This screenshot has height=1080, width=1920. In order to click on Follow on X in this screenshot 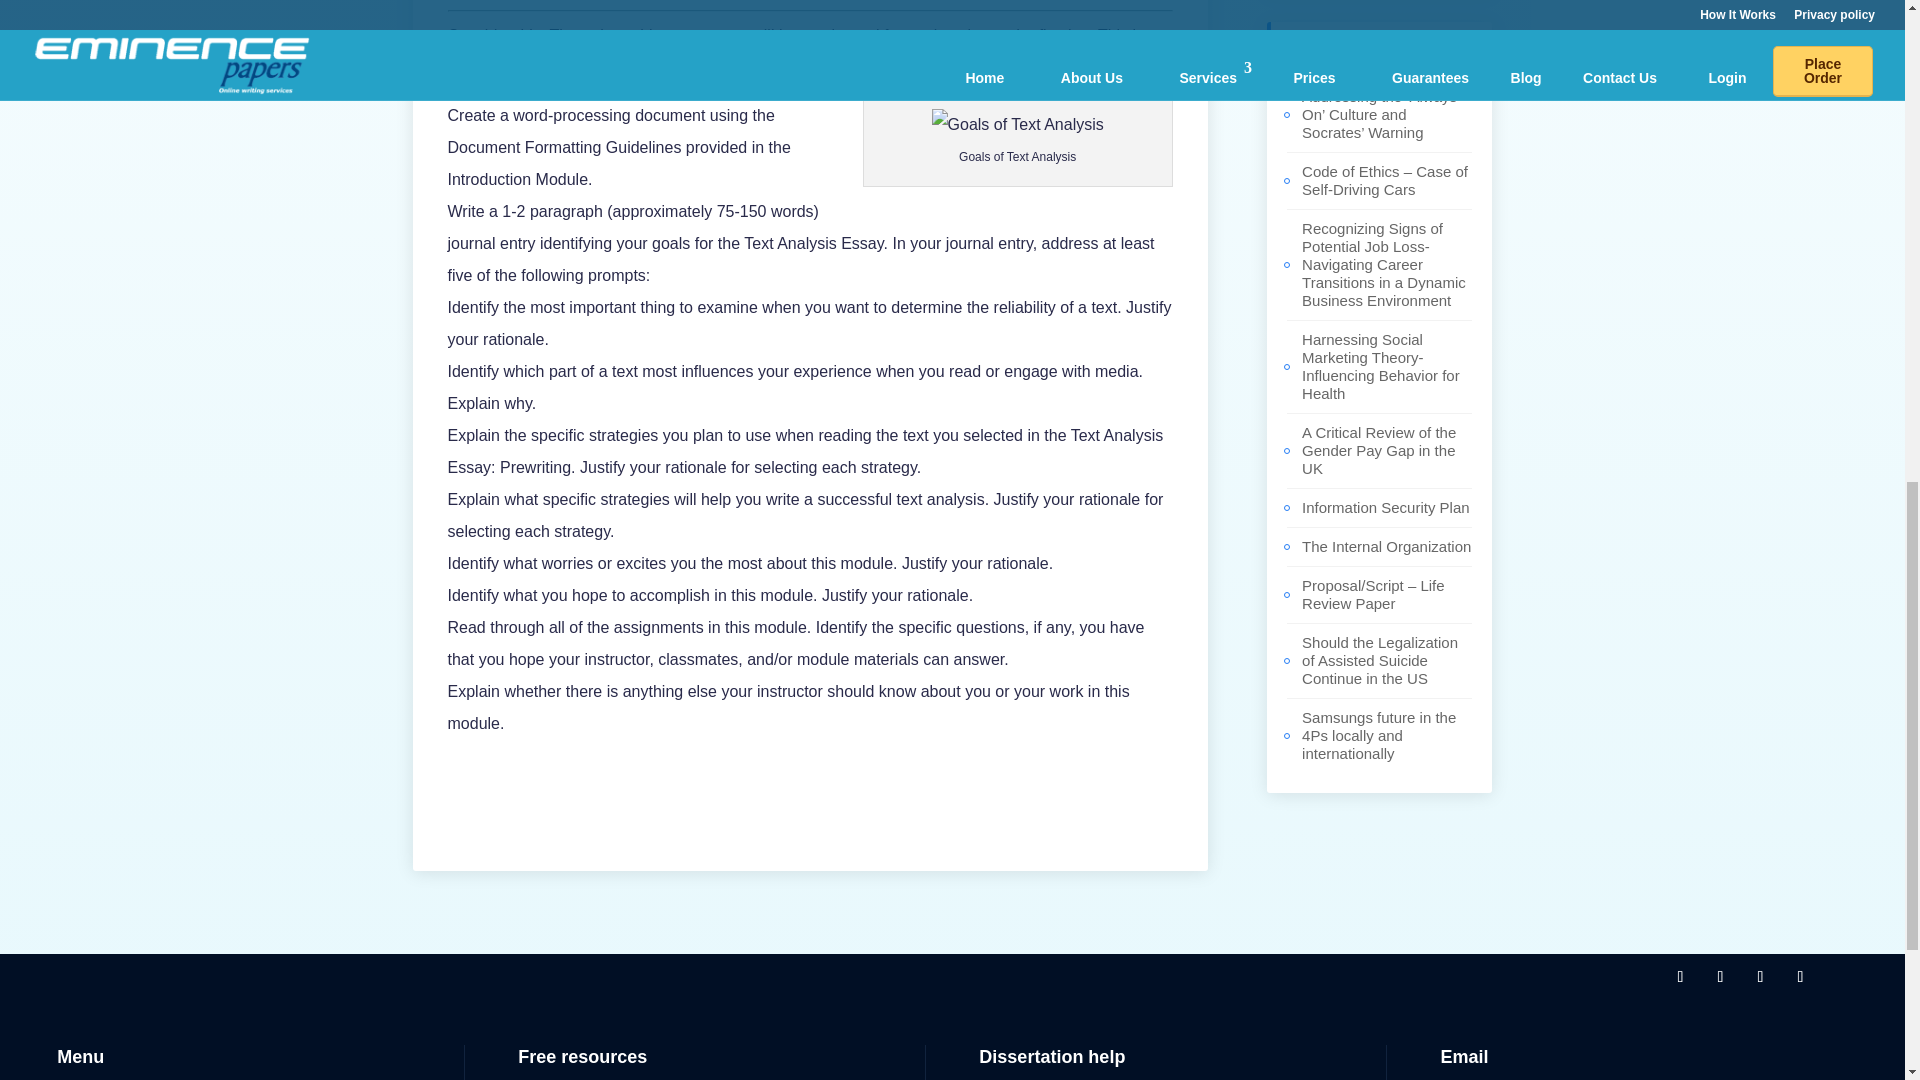, I will do `click(1720, 976)`.